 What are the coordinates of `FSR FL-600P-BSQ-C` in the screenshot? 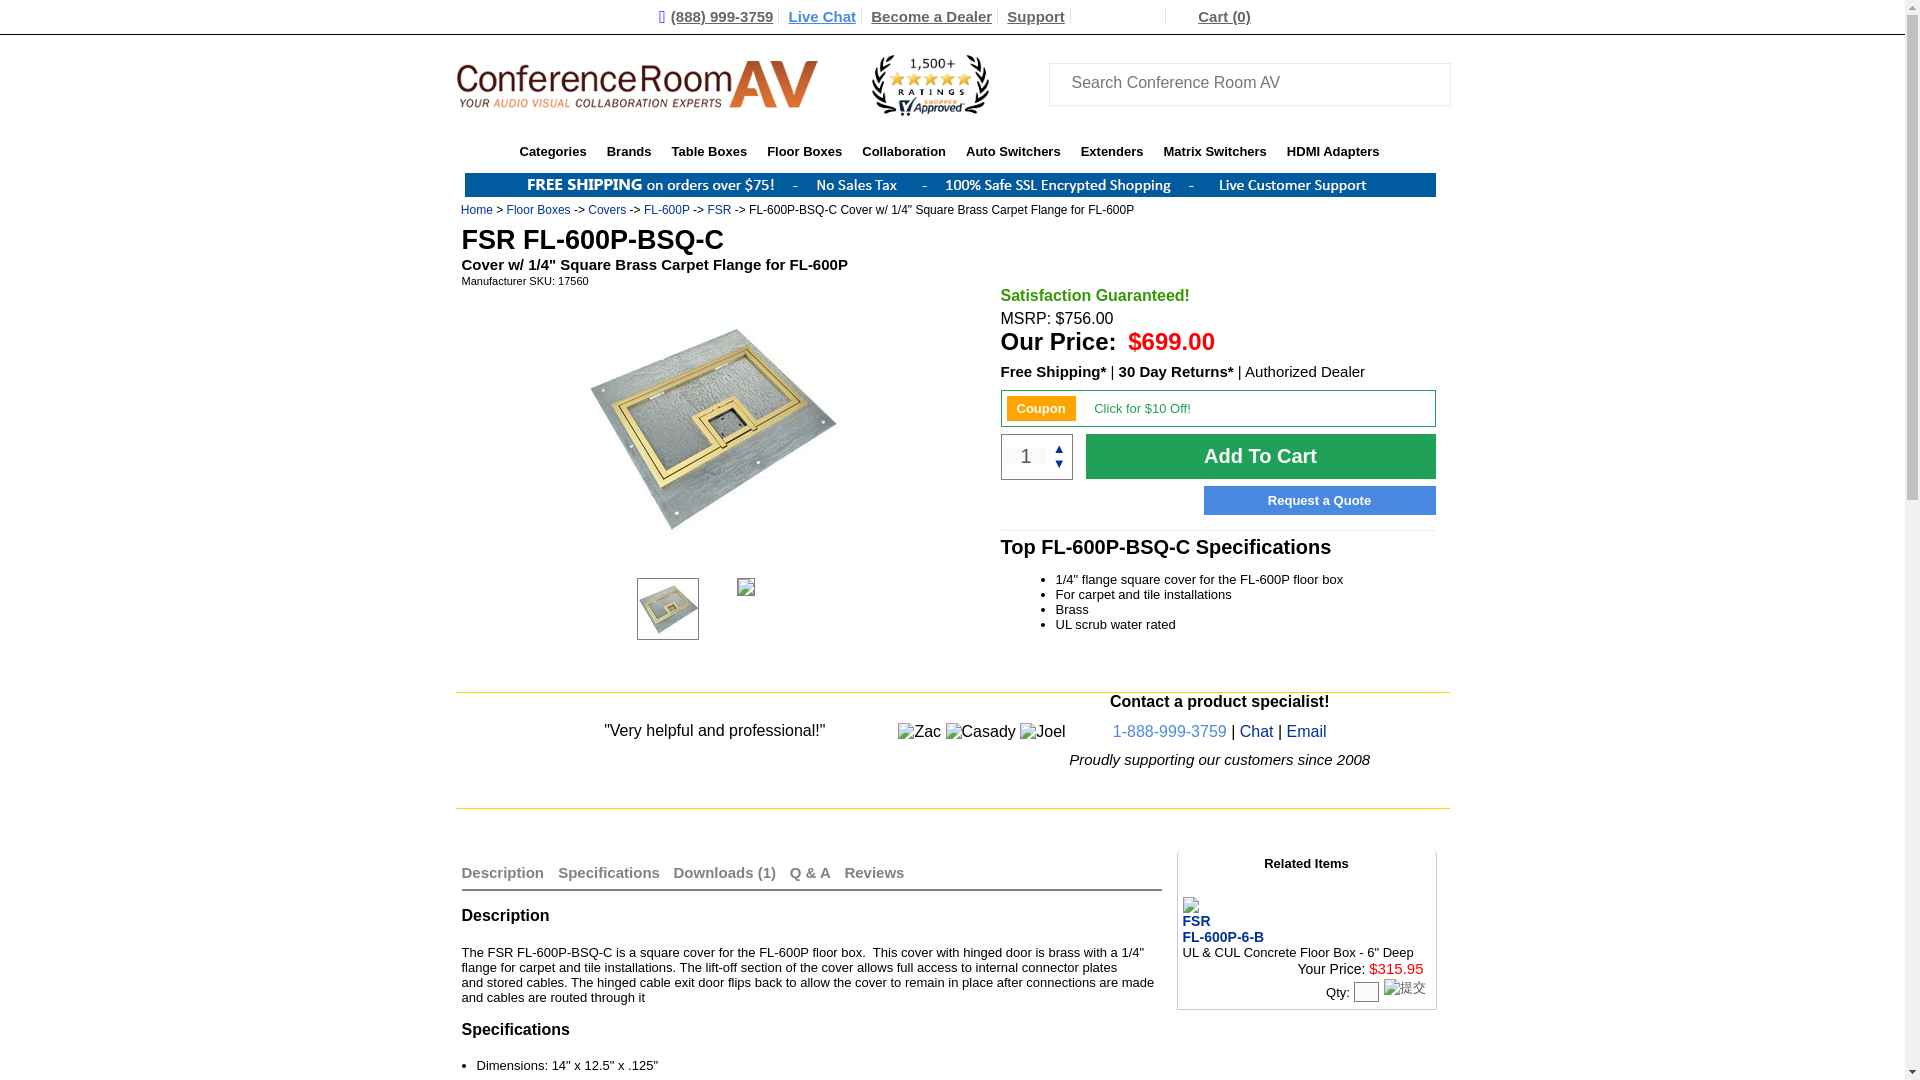 It's located at (712, 428).